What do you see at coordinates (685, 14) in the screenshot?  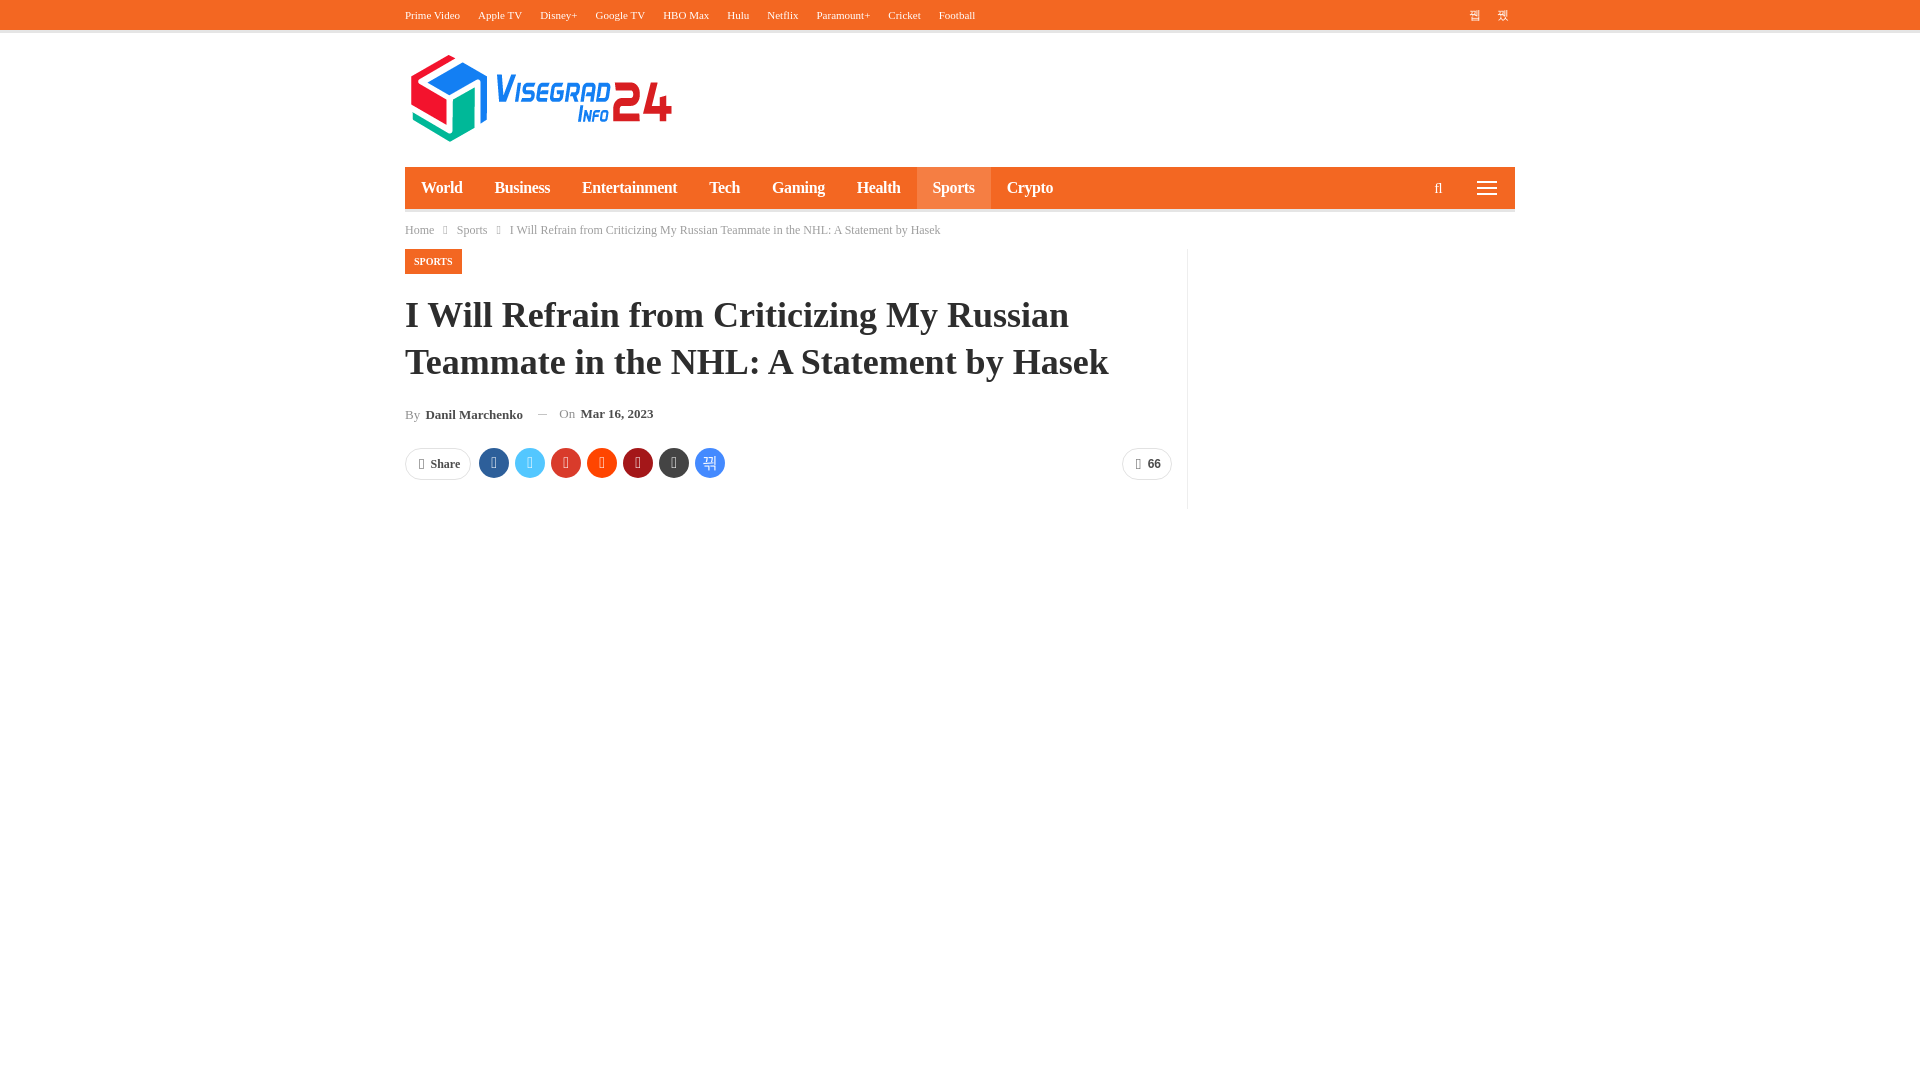 I see `HBO Max` at bounding box center [685, 14].